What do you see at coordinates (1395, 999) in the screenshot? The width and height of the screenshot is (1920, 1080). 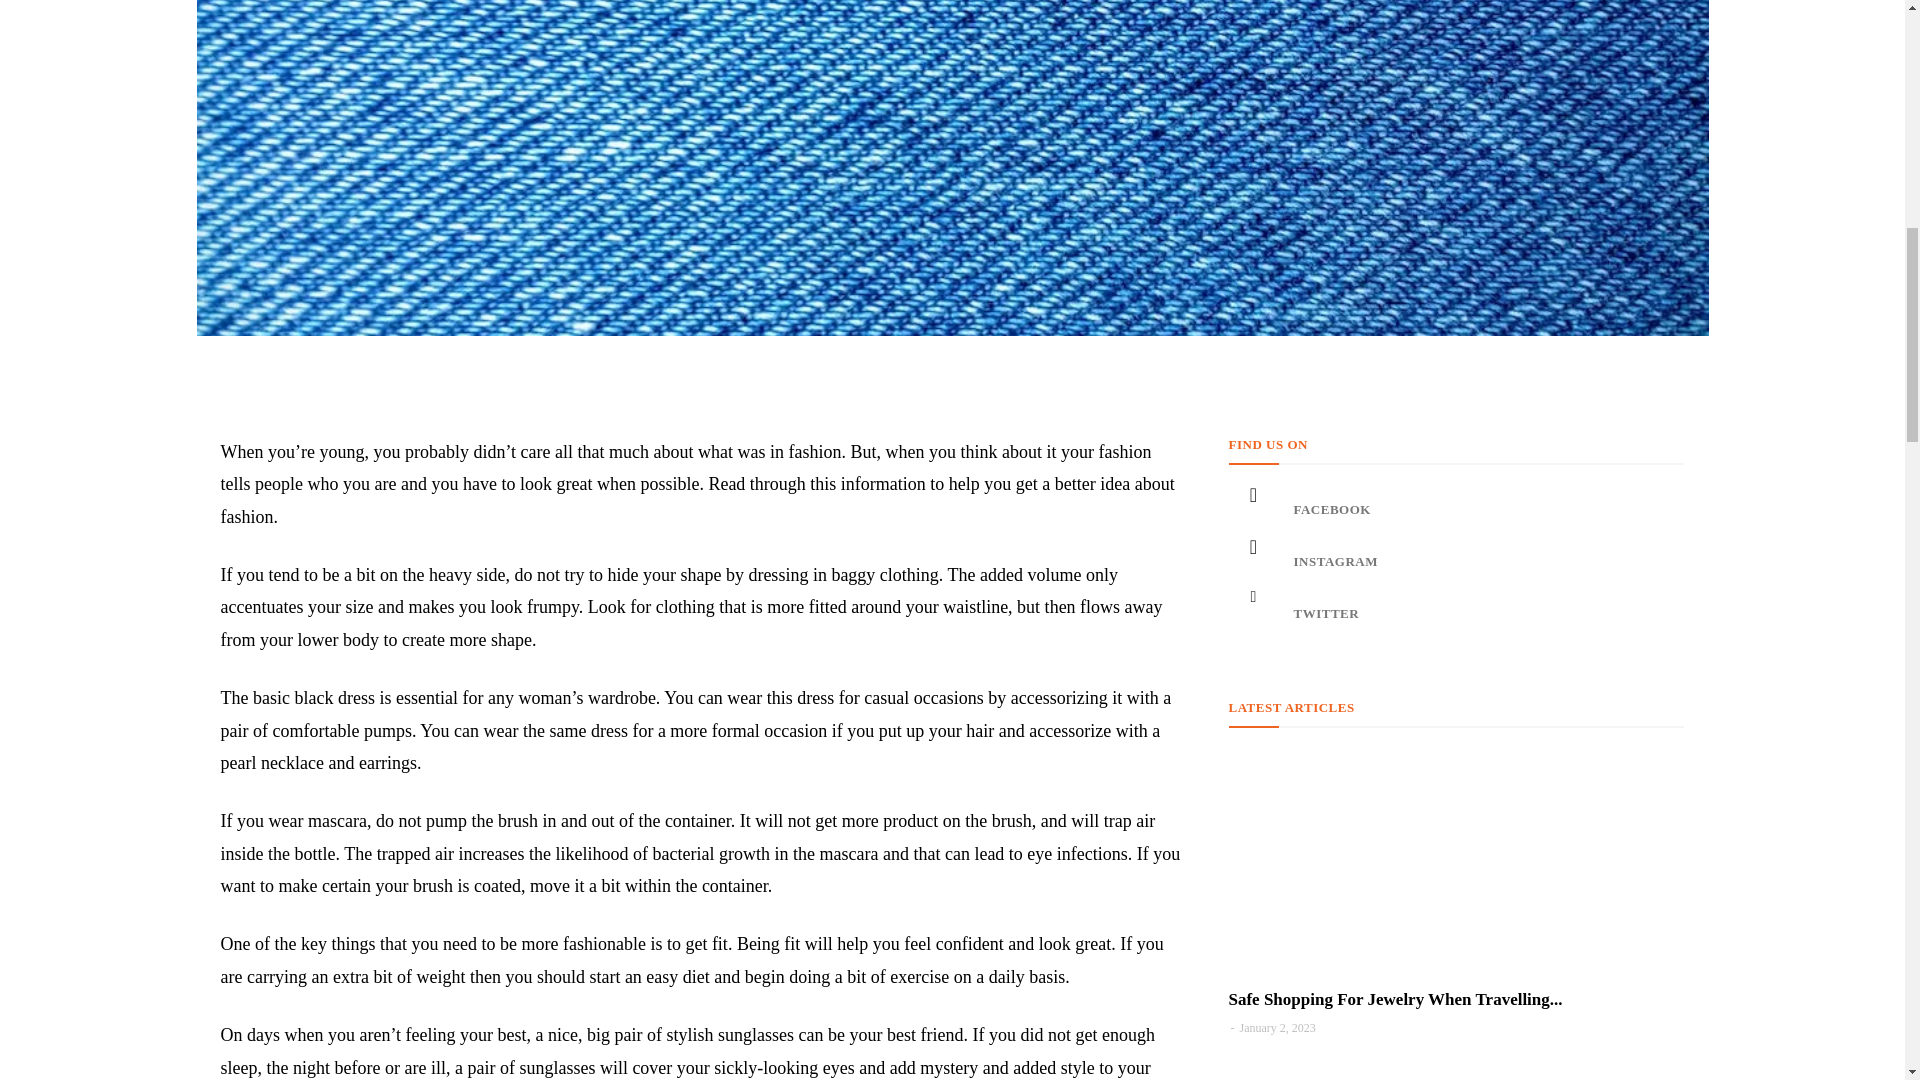 I see `Safe Shopping For Jewelry When Travelling Abroad` at bounding box center [1395, 999].